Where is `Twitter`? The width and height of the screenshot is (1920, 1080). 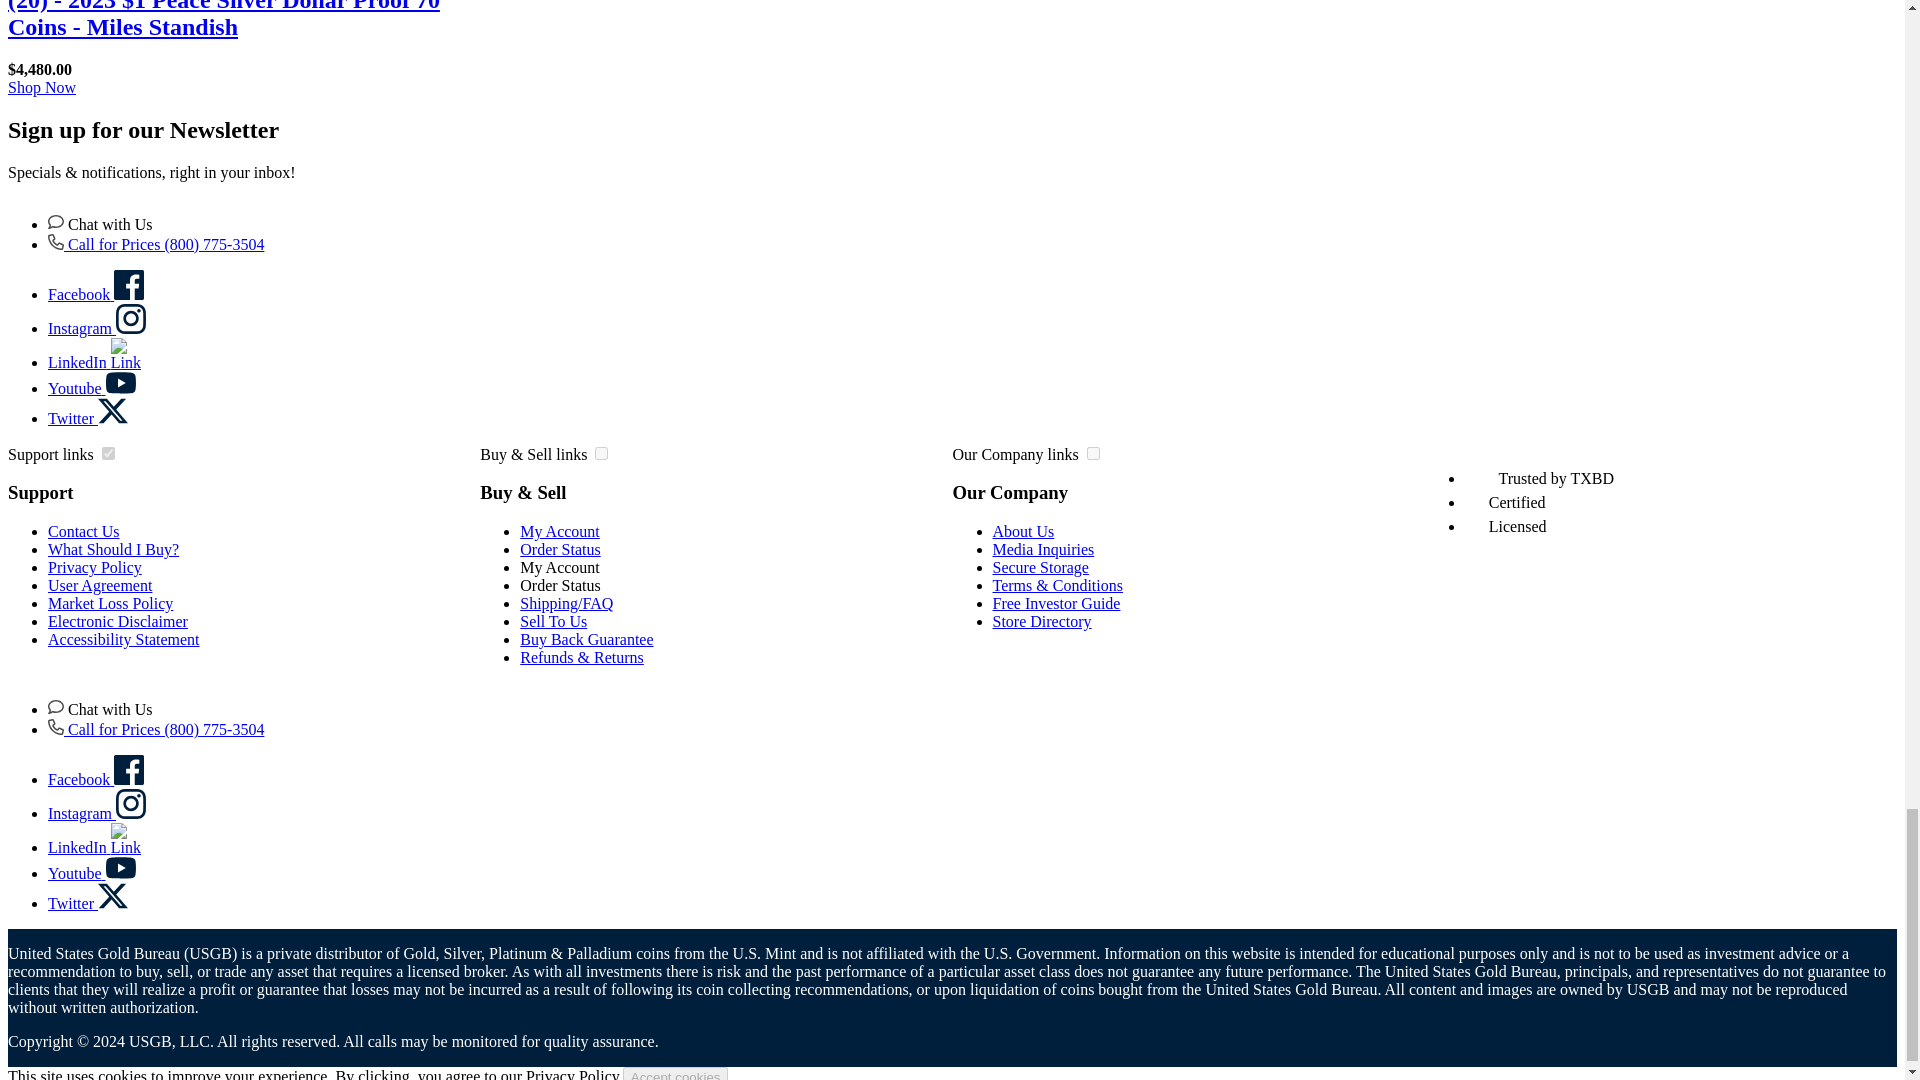
Twitter is located at coordinates (88, 903).